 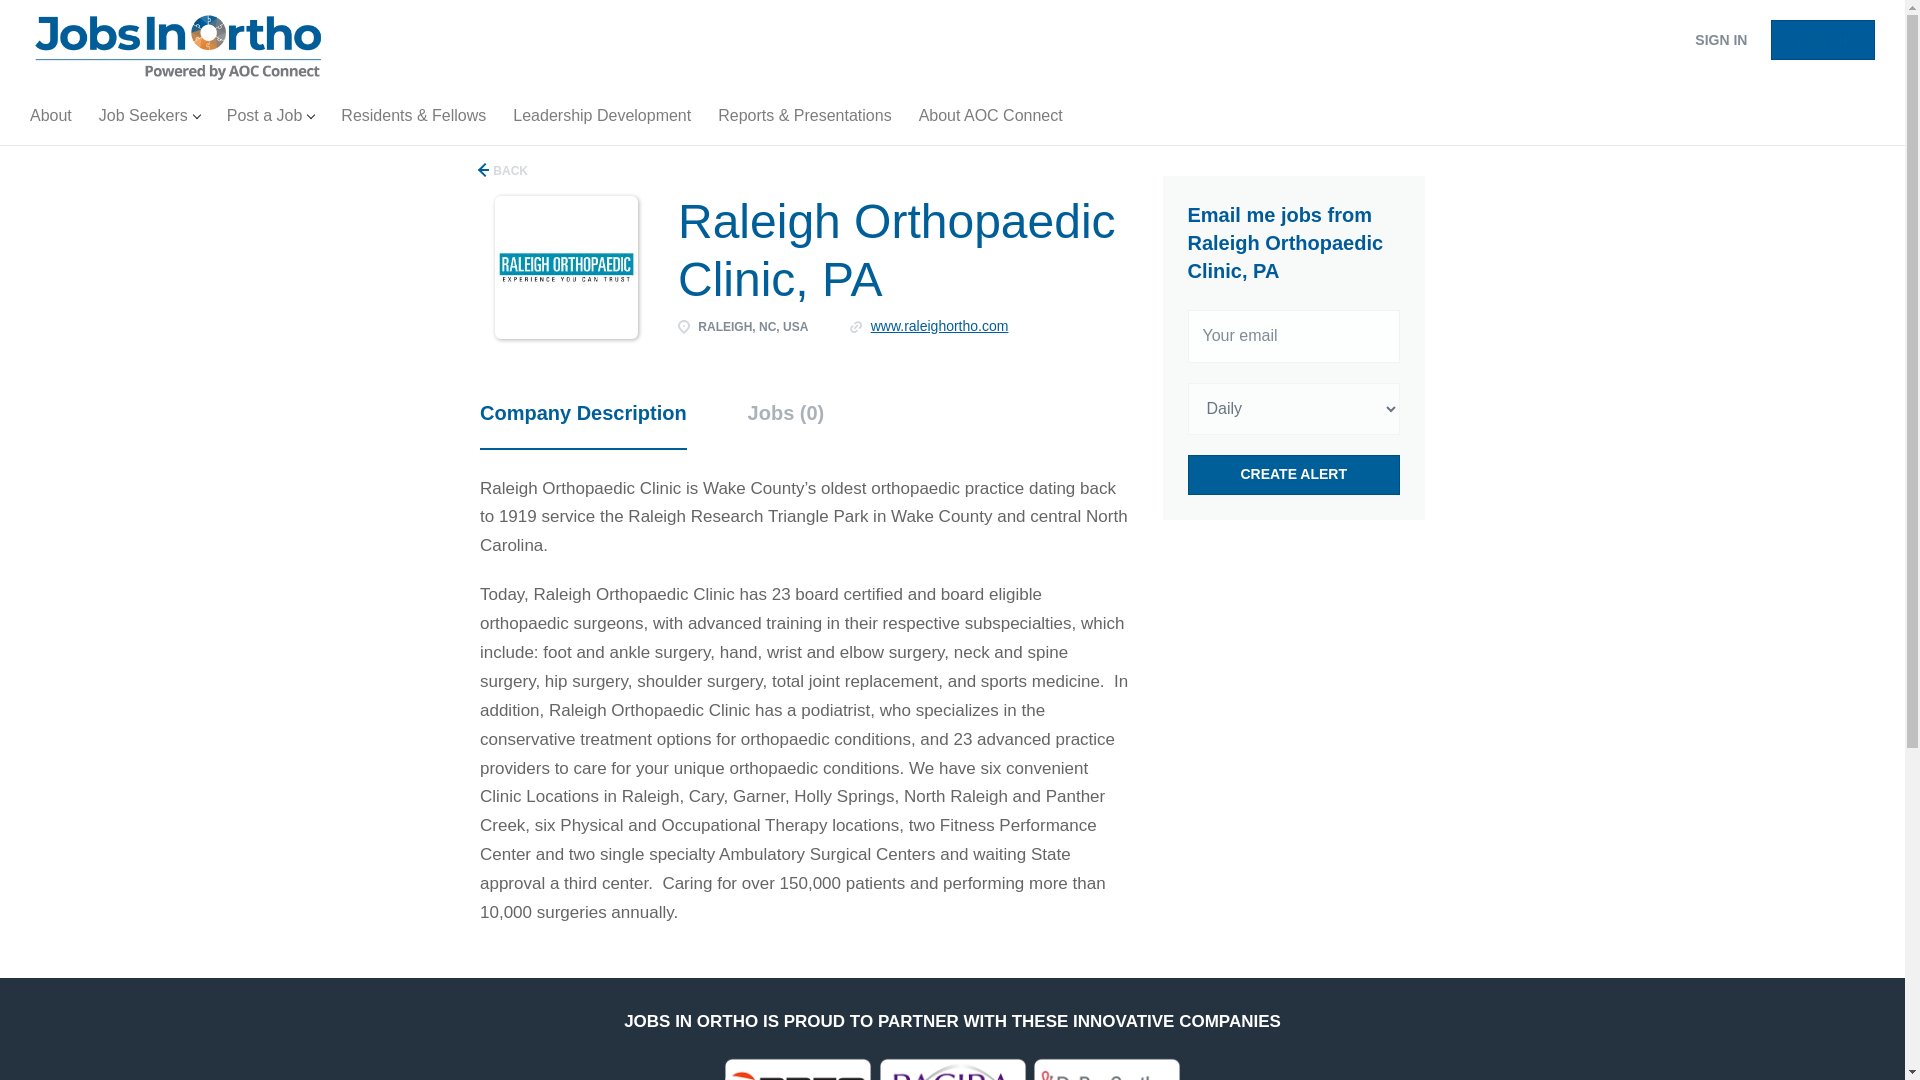 What do you see at coordinates (1294, 474) in the screenshot?
I see `Create alert` at bounding box center [1294, 474].